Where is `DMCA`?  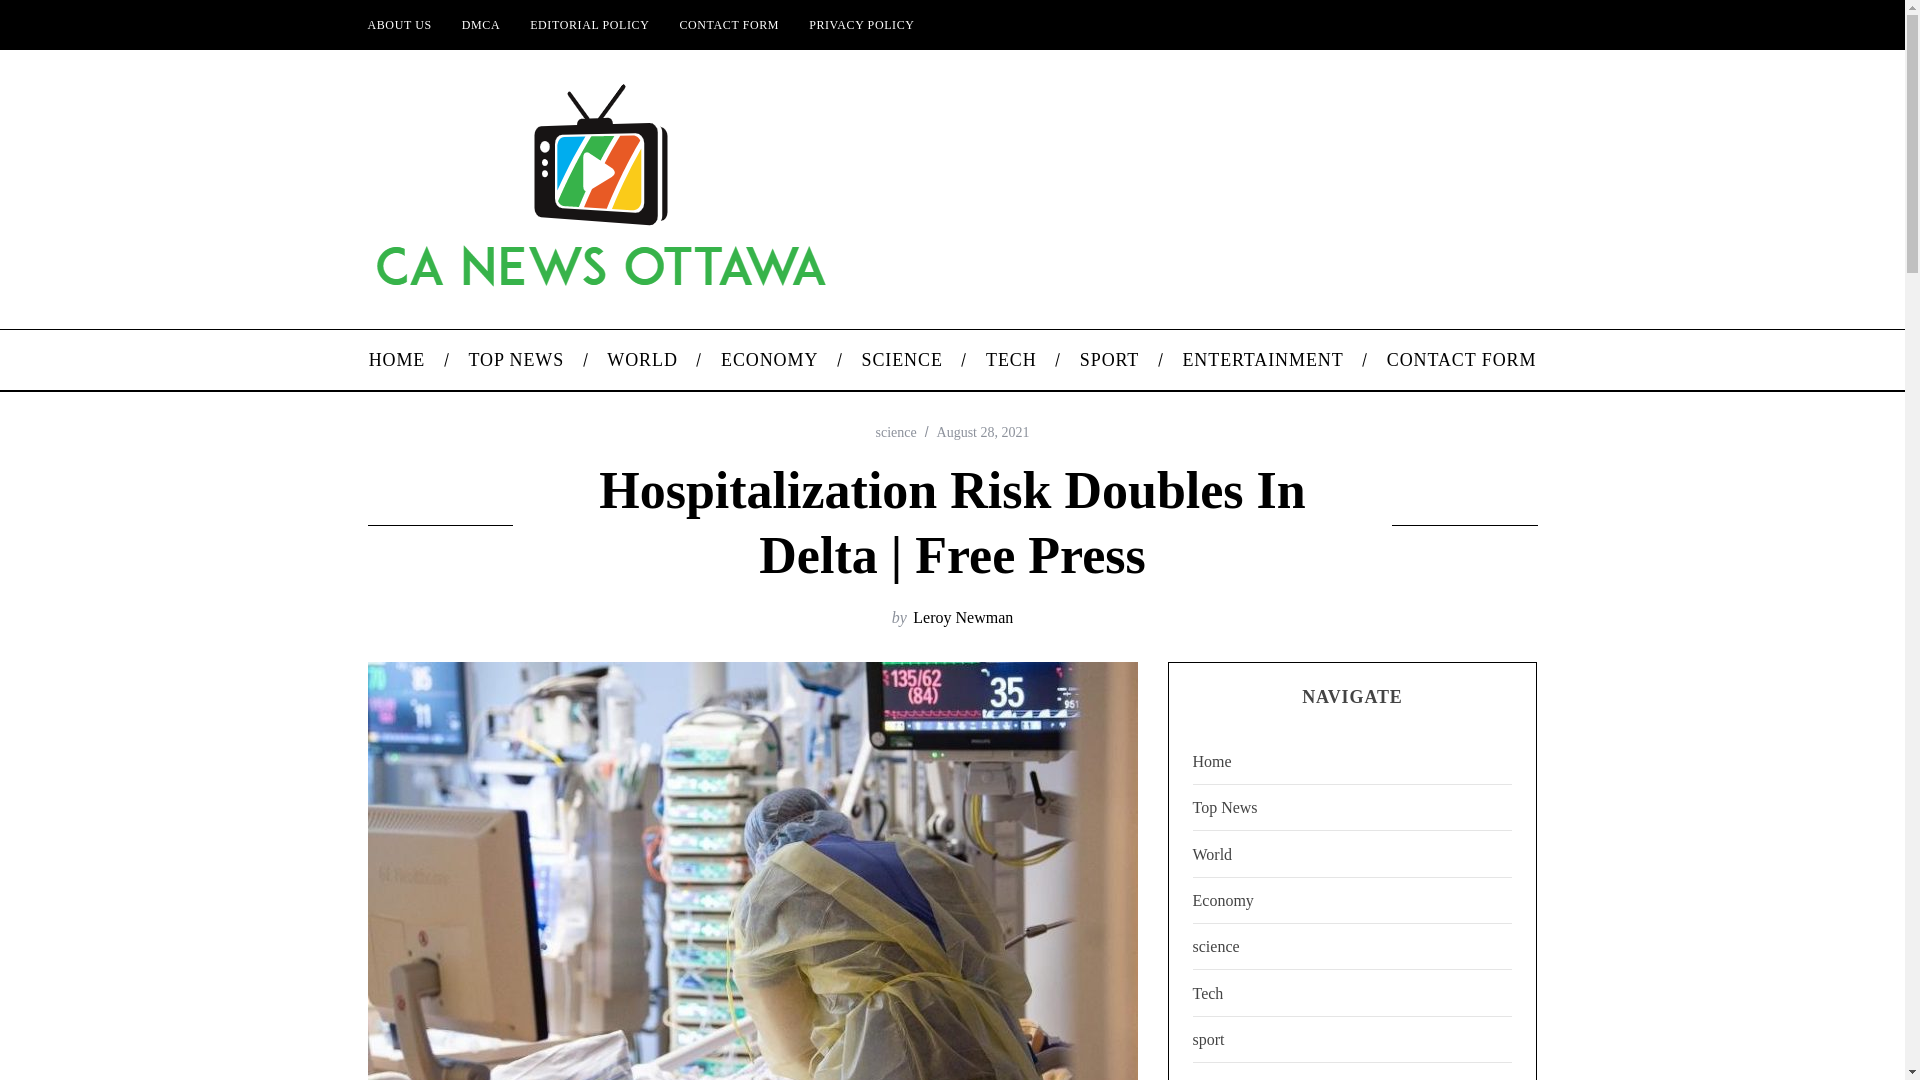 DMCA is located at coordinates (480, 24).